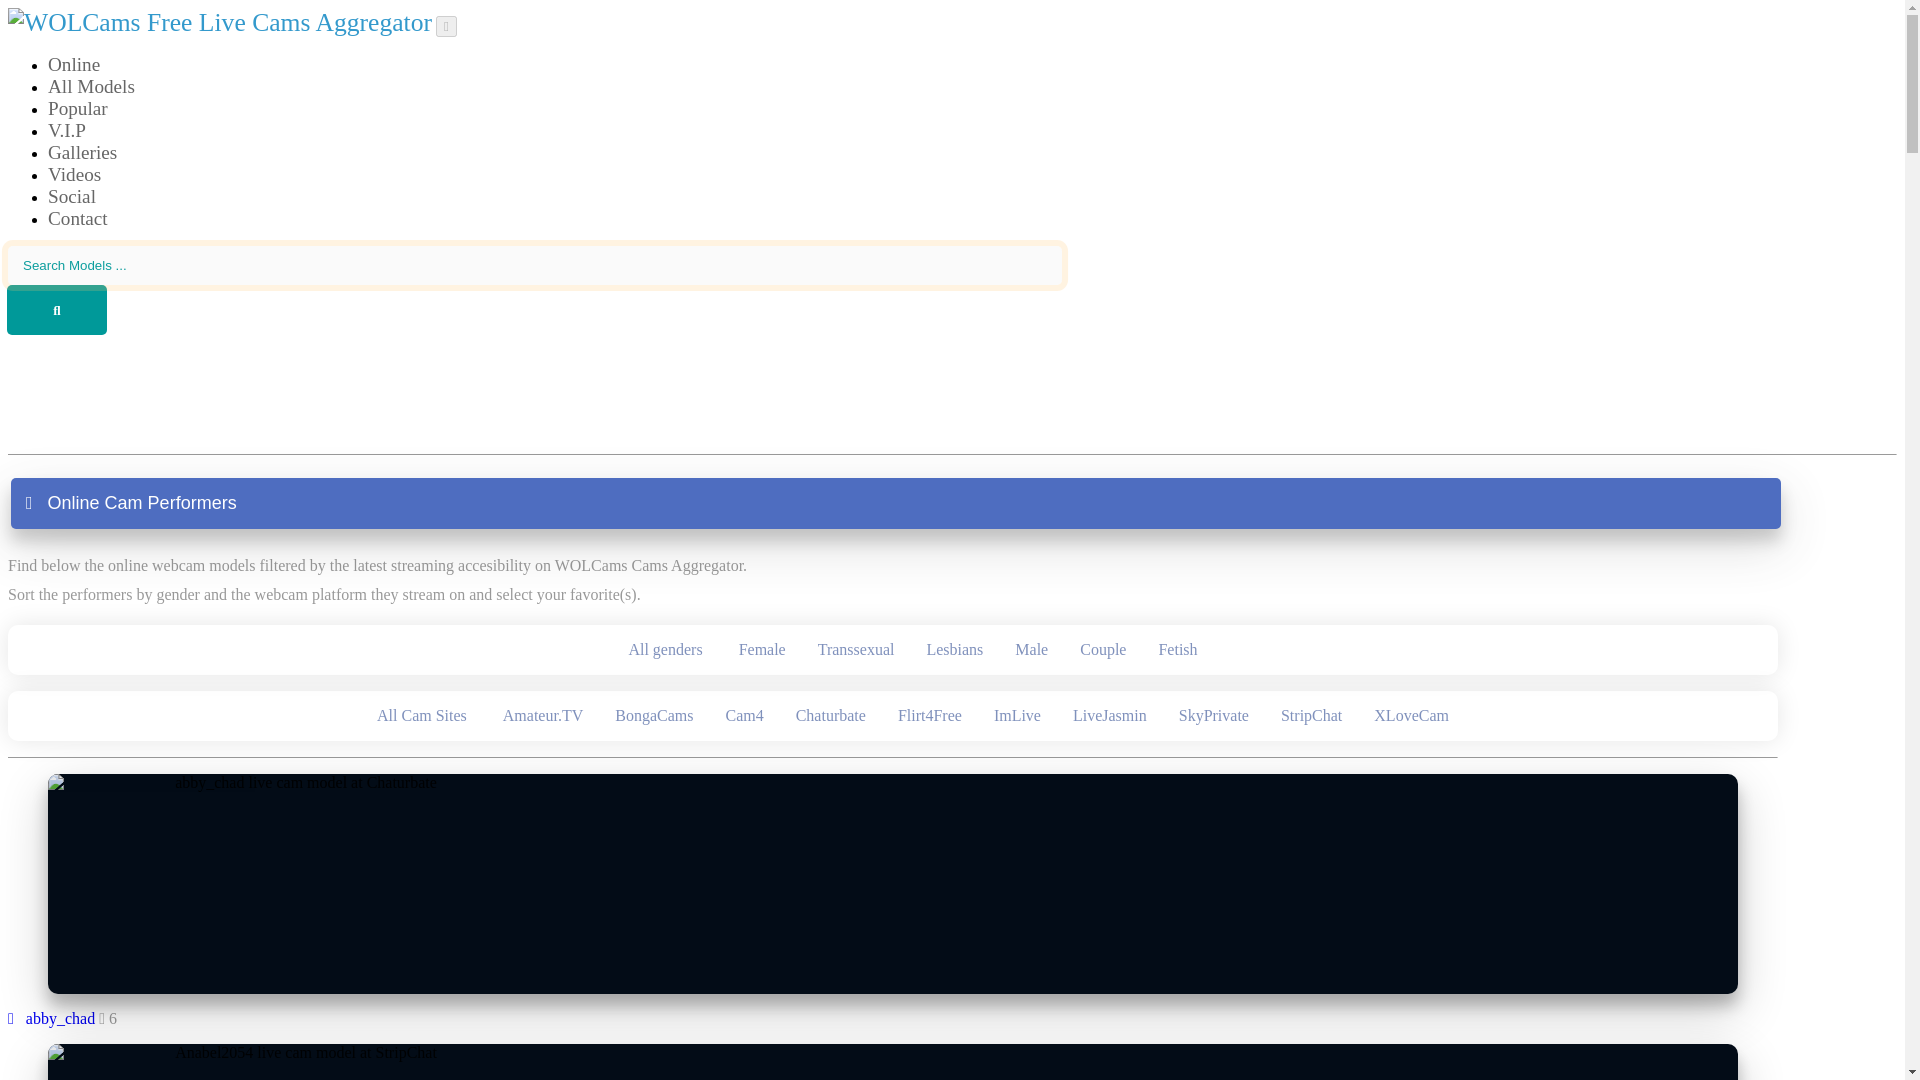  What do you see at coordinates (856, 650) in the screenshot?
I see `Filter by Transsexual cam  models` at bounding box center [856, 650].